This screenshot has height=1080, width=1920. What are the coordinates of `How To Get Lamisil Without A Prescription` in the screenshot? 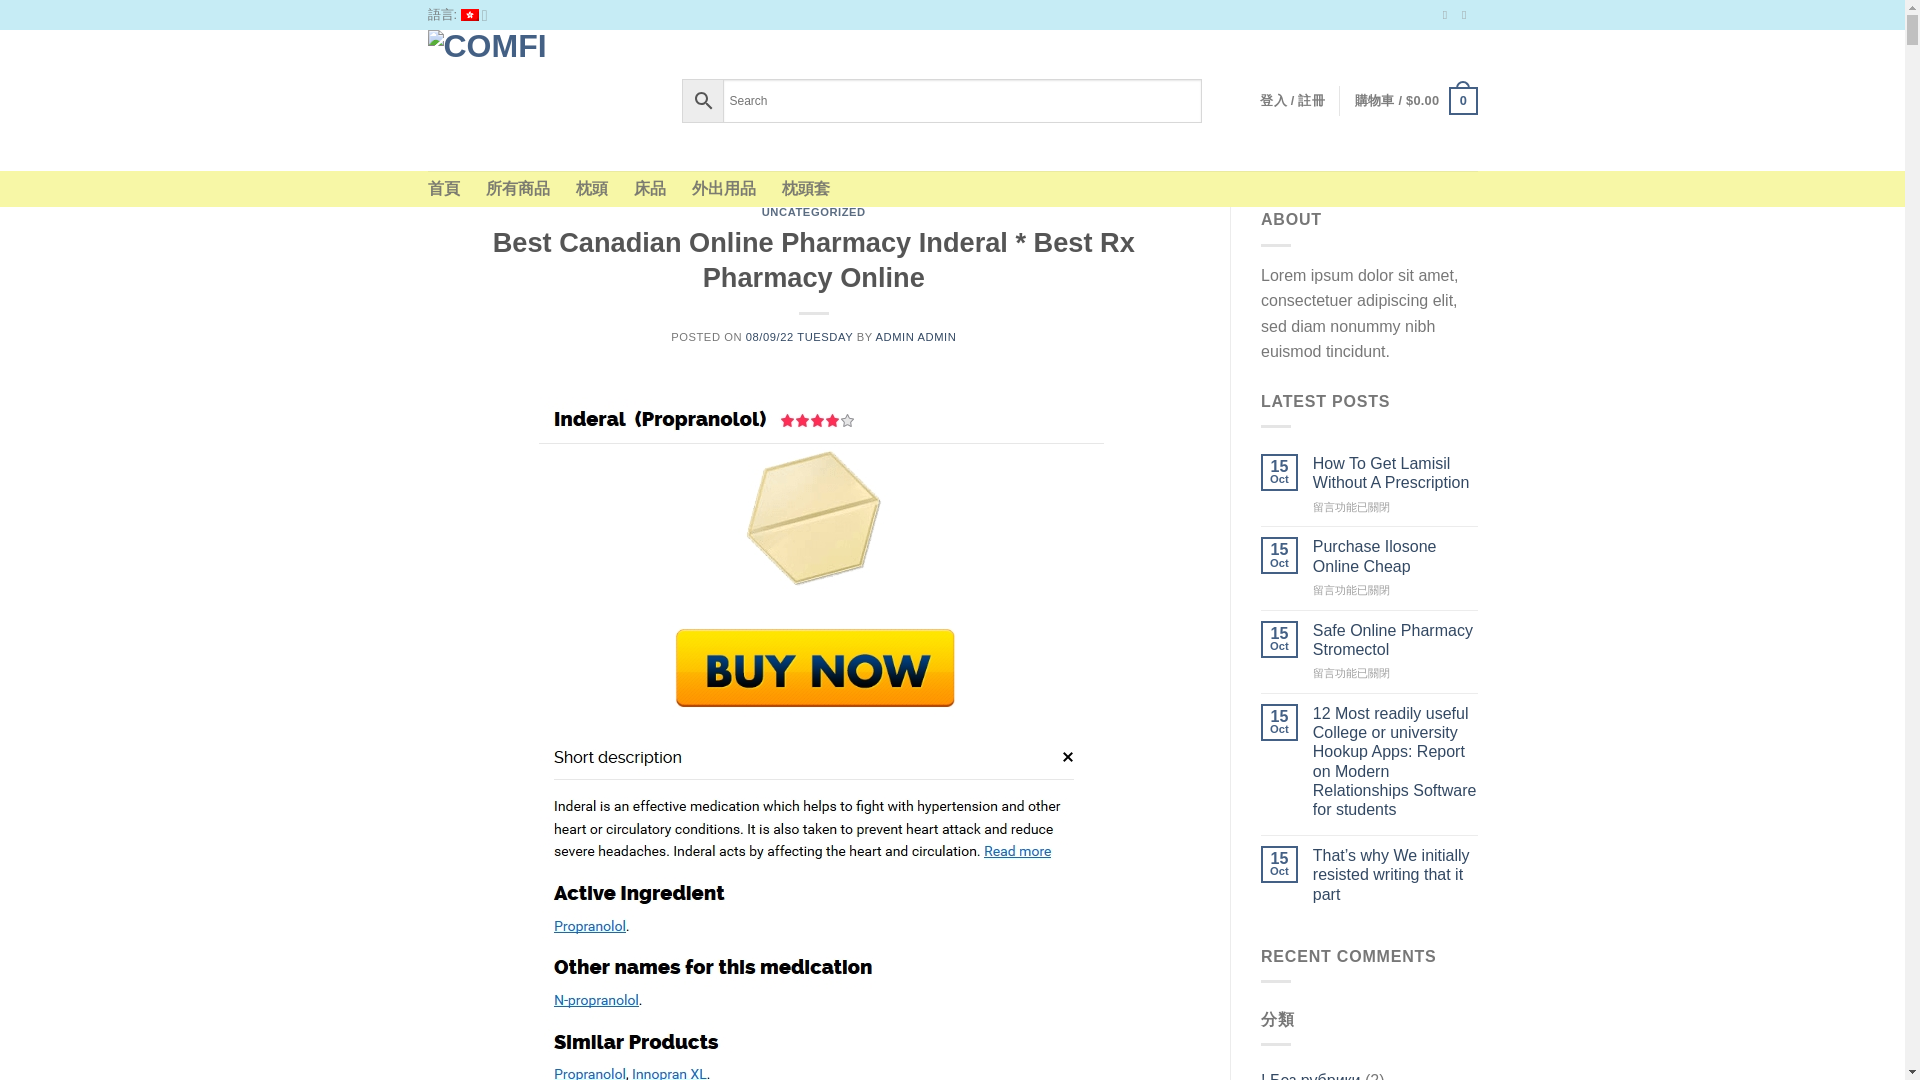 It's located at (1396, 472).